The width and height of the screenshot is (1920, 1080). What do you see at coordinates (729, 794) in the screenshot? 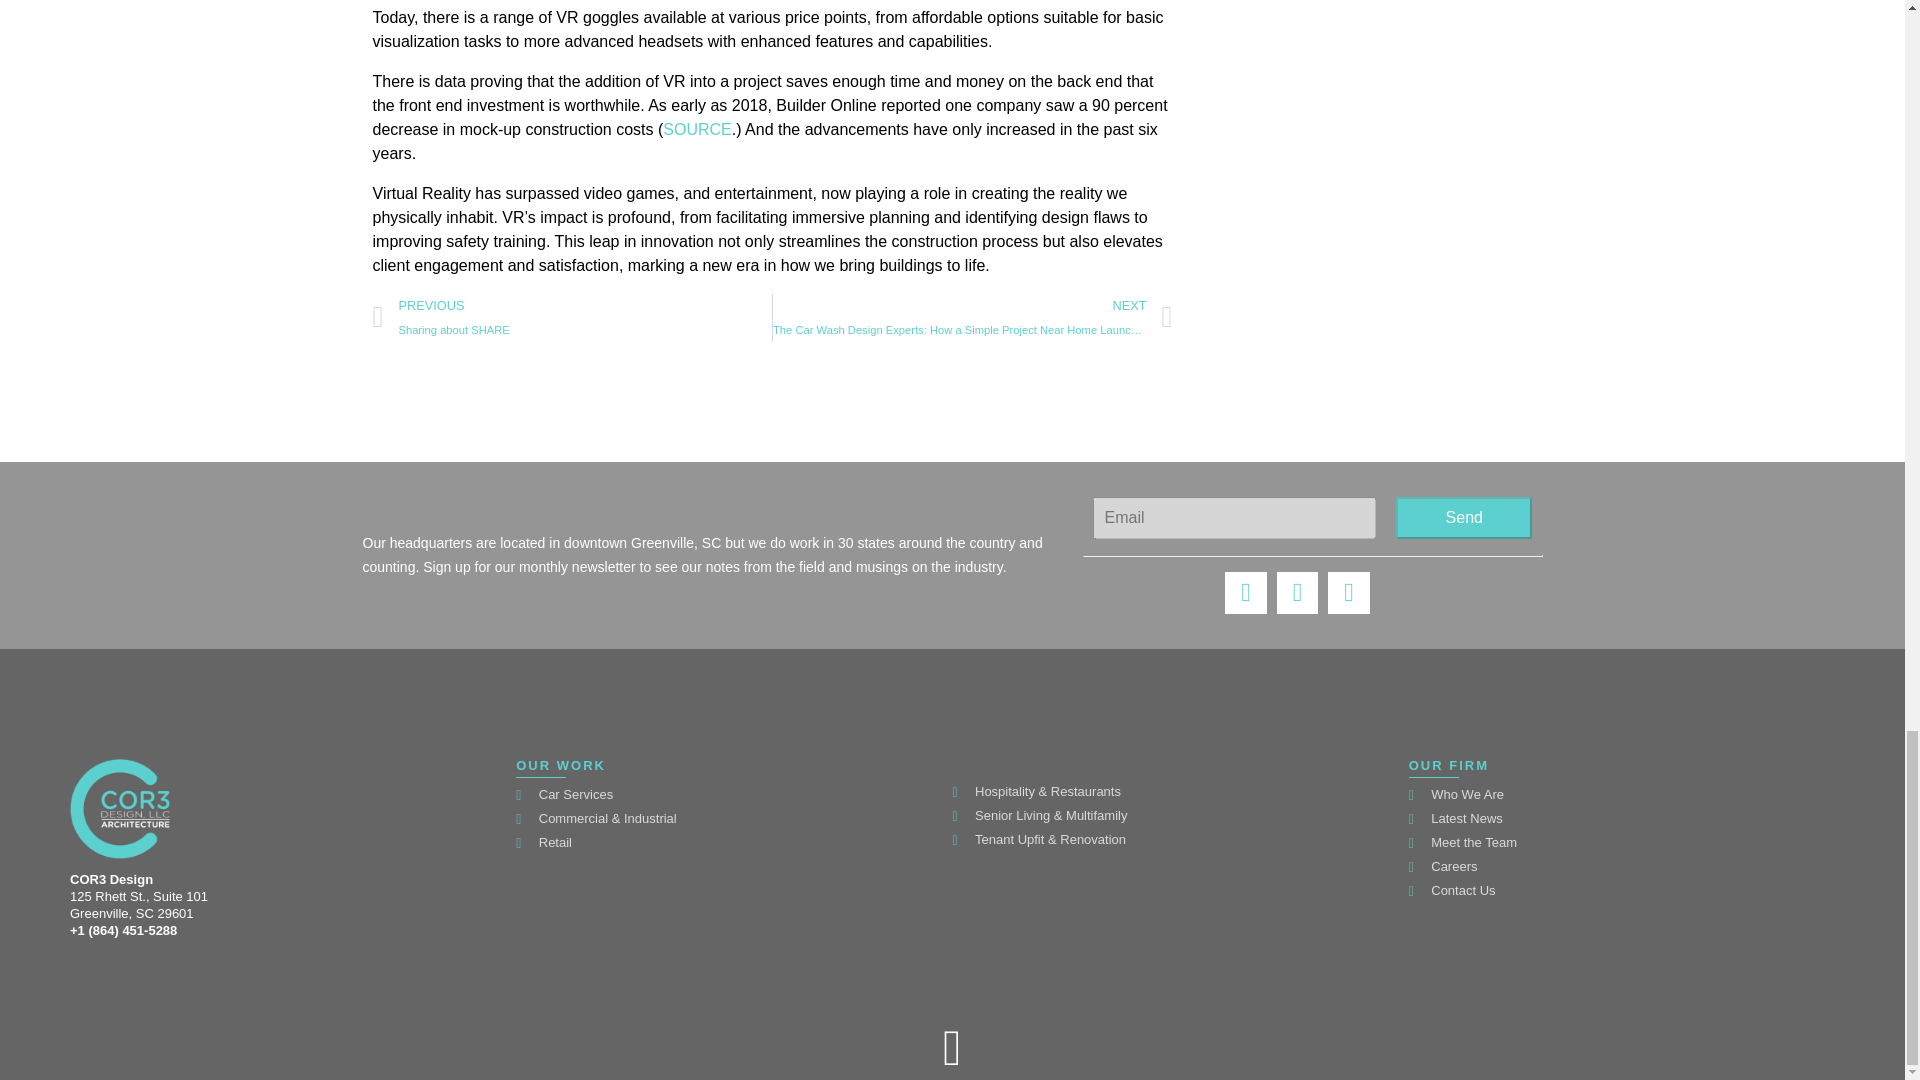
I see `Car Services` at bounding box center [729, 794].